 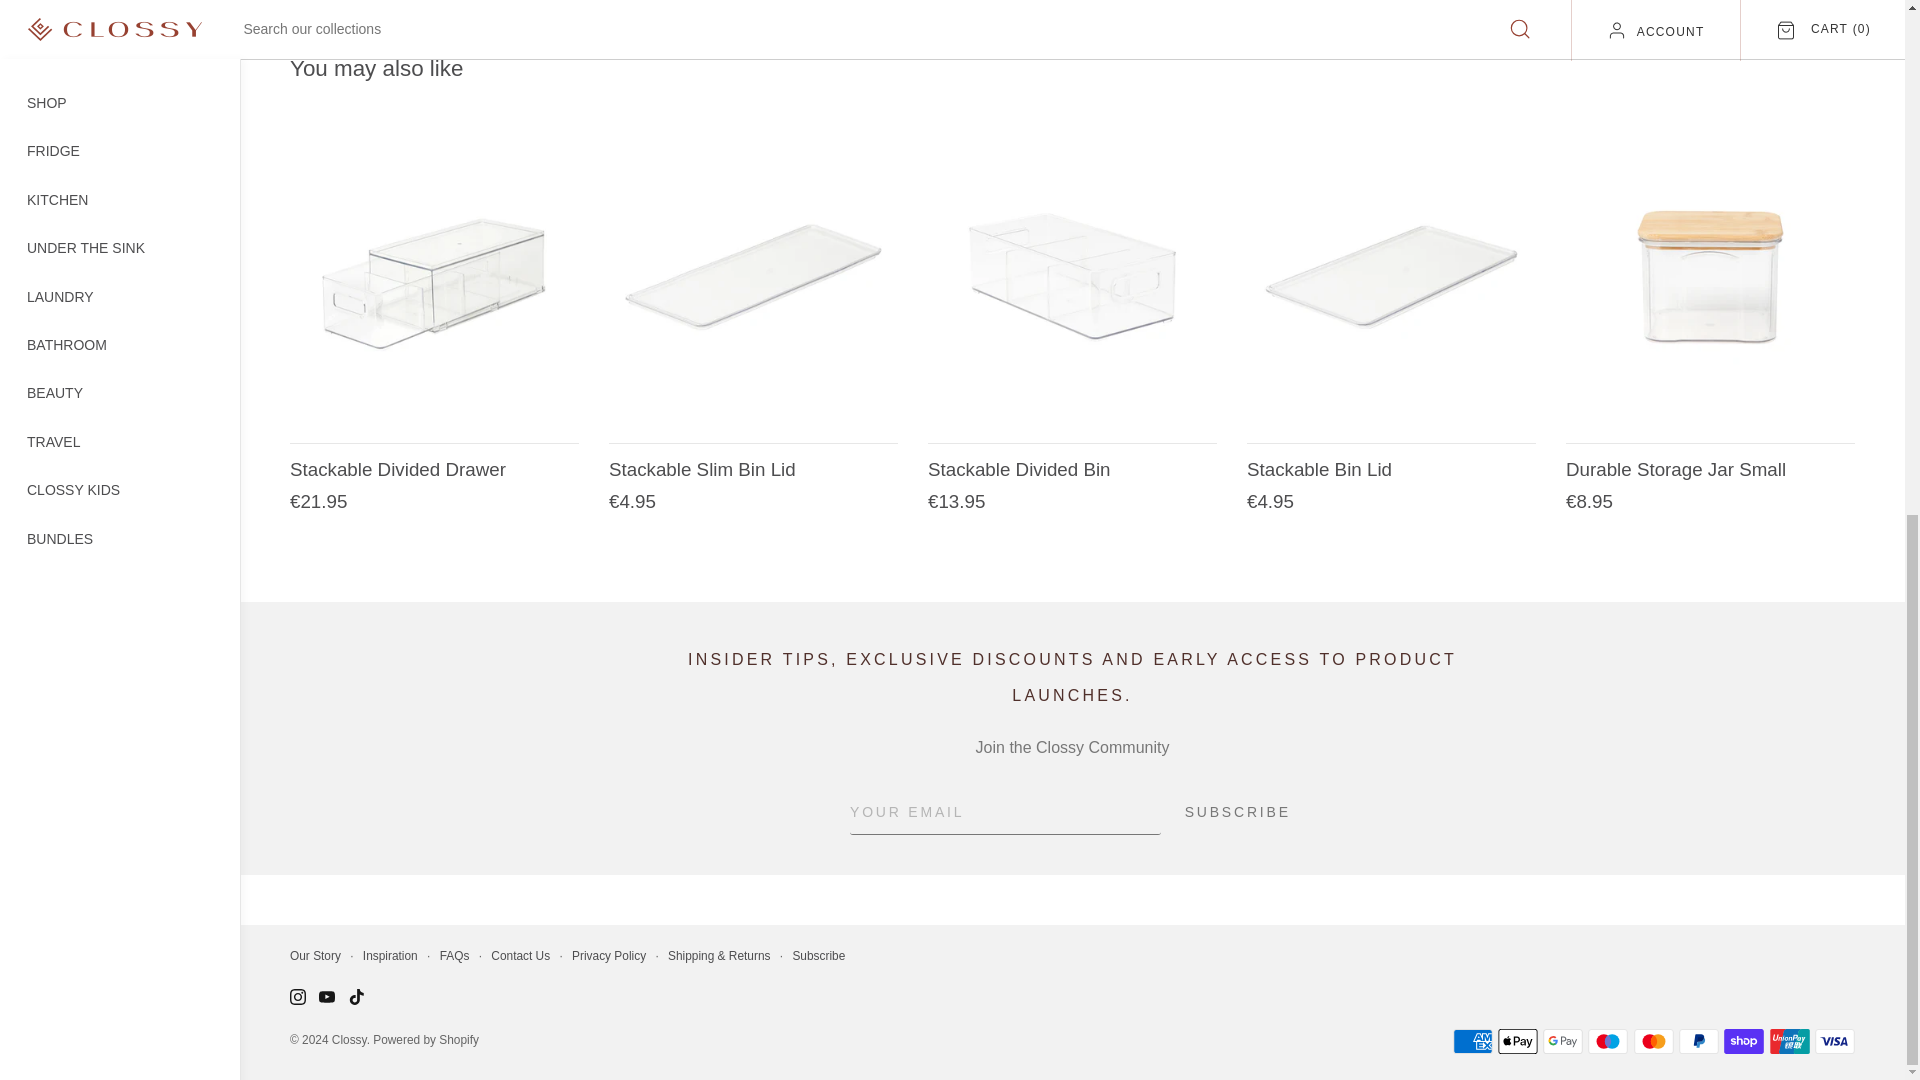 What do you see at coordinates (1698, 1042) in the screenshot?
I see `PayPal` at bounding box center [1698, 1042].